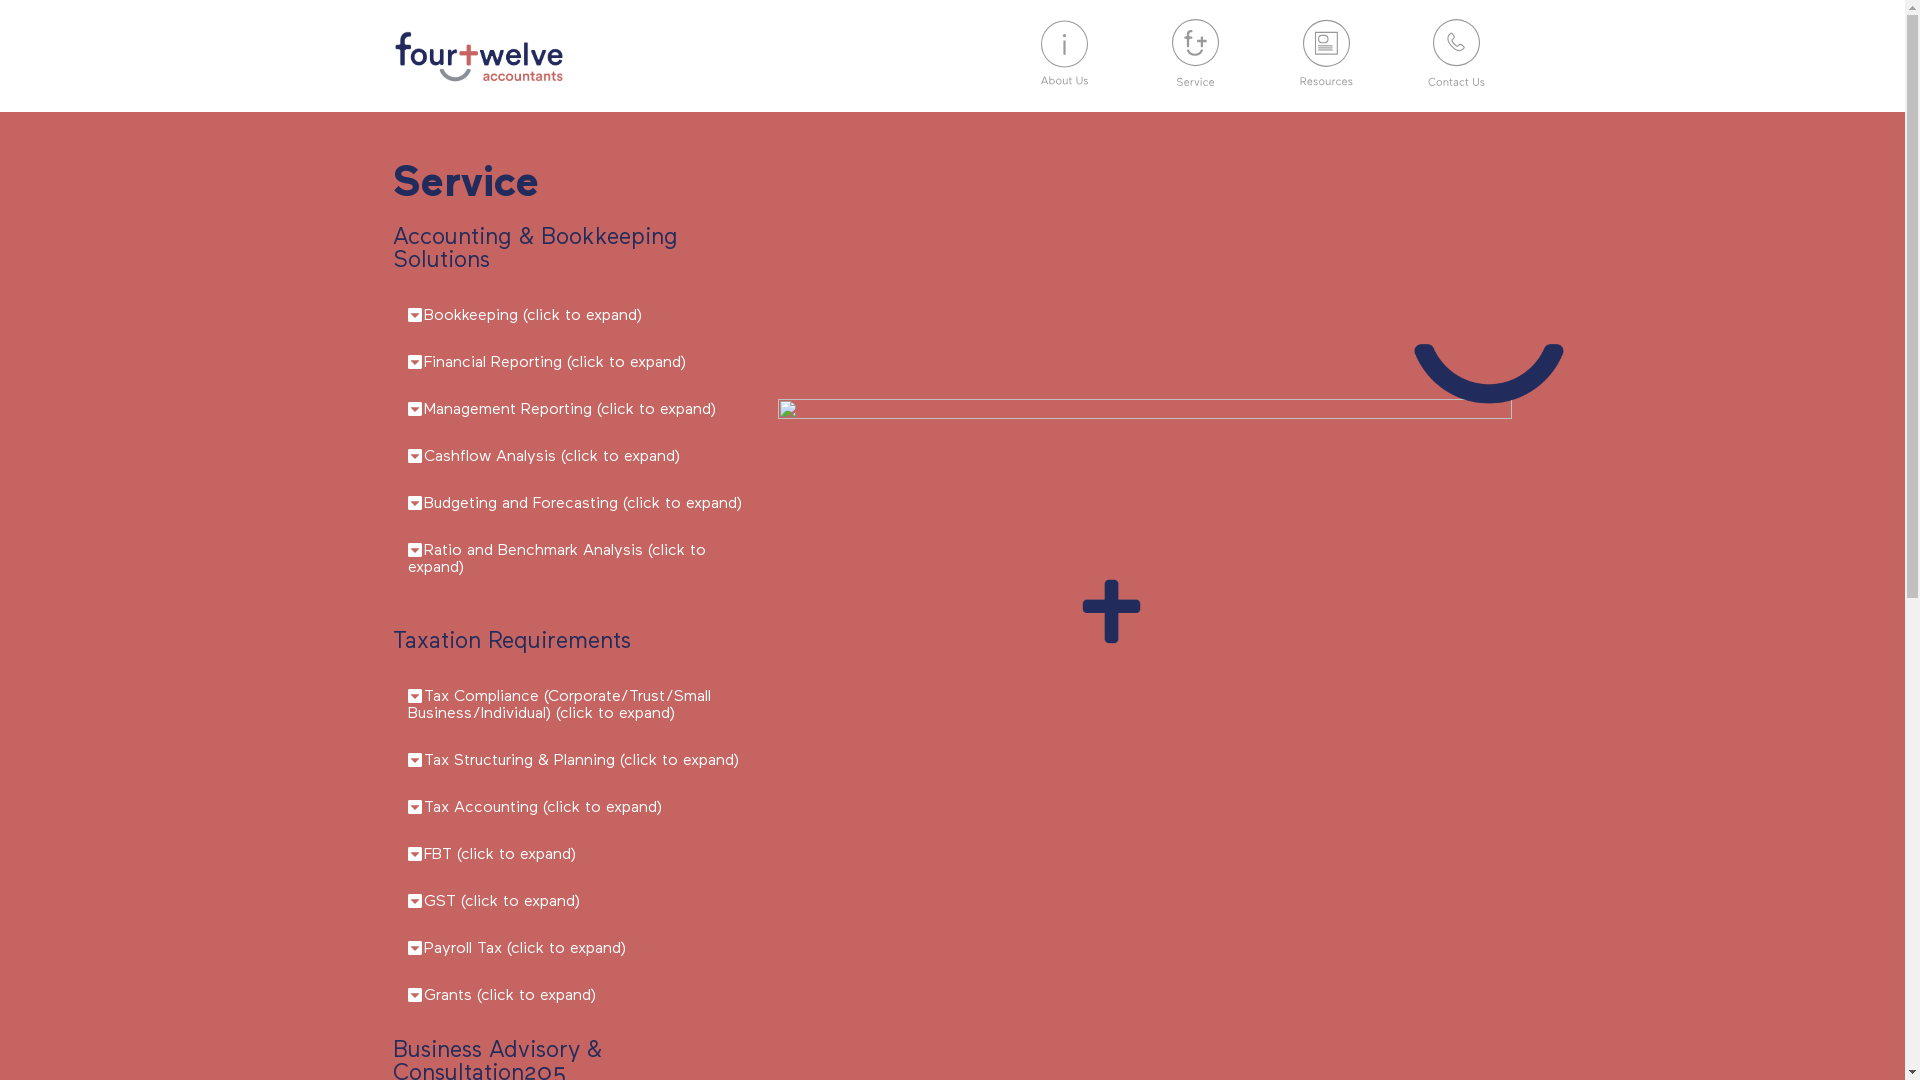 The width and height of the screenshot is (1920, 1080). I want to click on GST (click to expand), so click(502, 902).